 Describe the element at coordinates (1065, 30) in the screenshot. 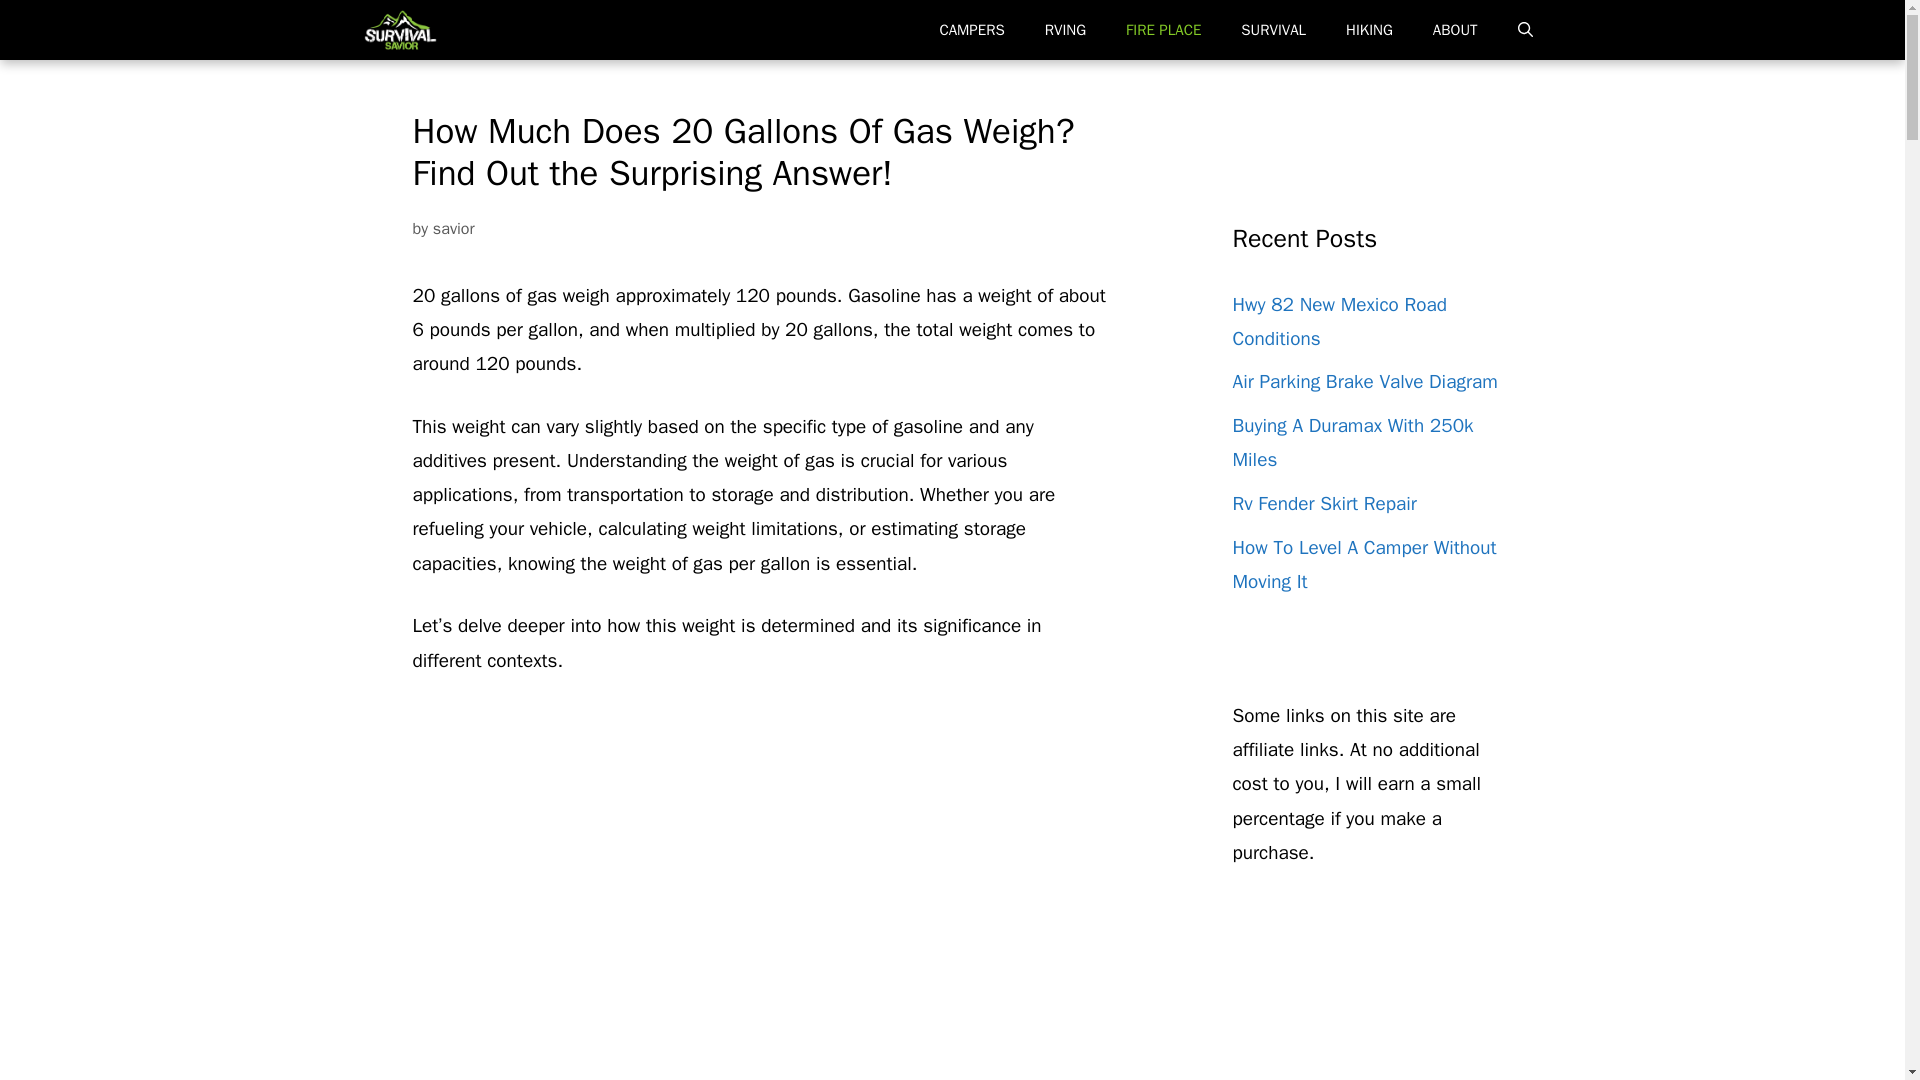

I see `RVING` at that location.